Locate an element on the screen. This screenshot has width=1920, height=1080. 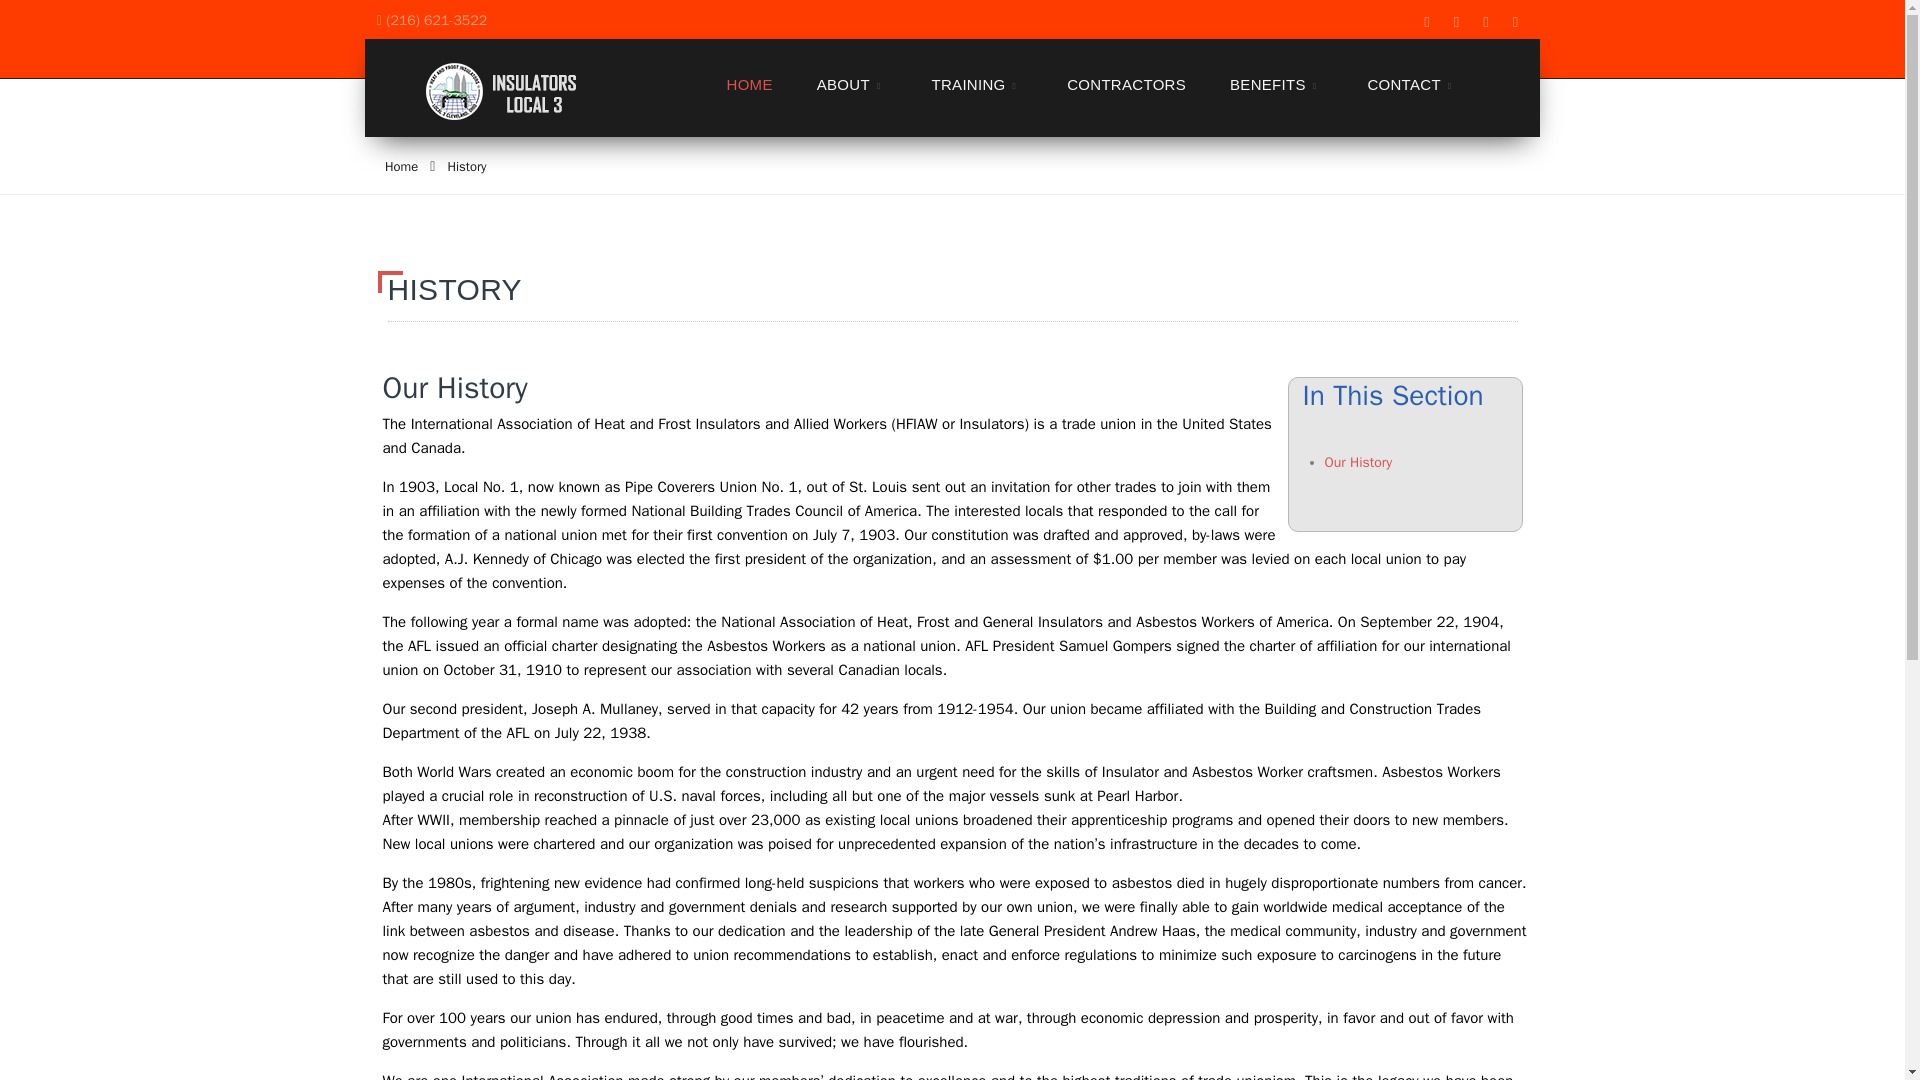
CONTACT is located at coordinates (1412, 84).